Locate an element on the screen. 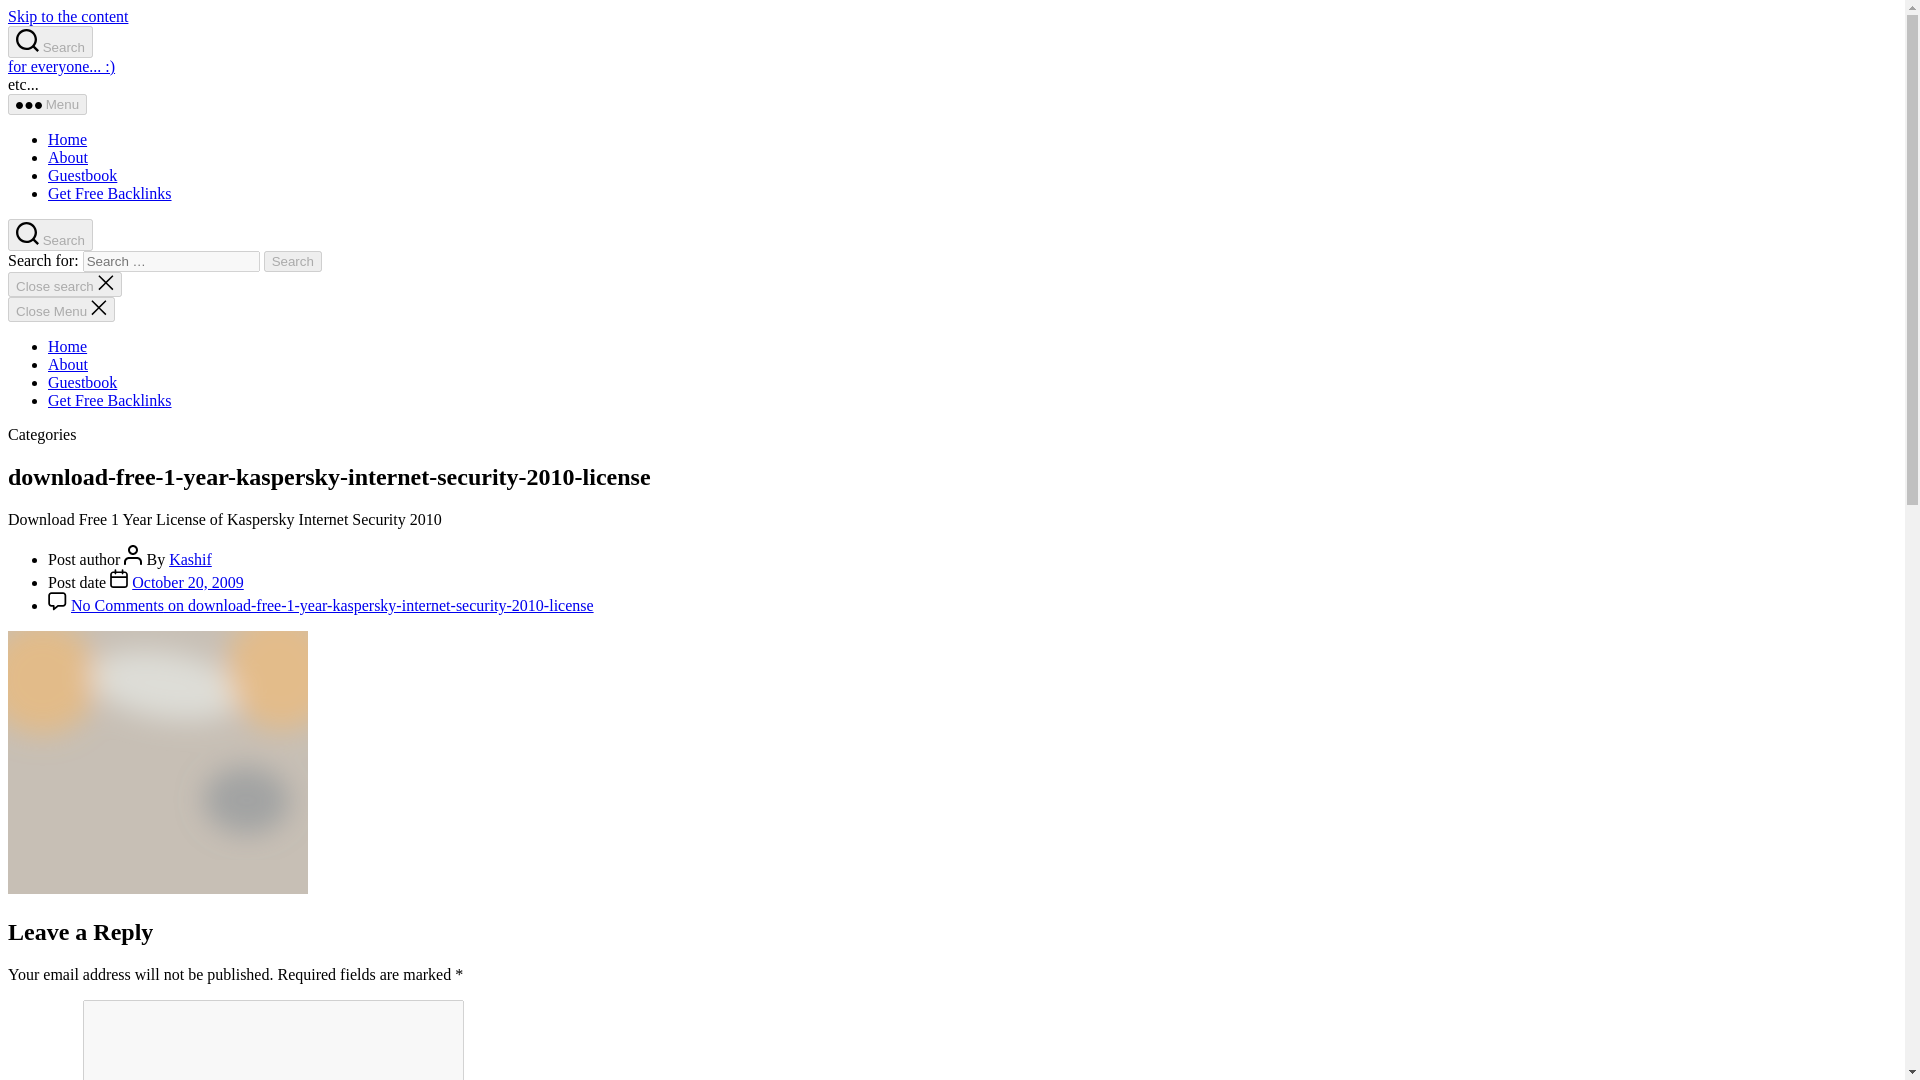 The height and width of the screenshot is (1080, 1920). Skip to the content is located at coordinates (68, 16).